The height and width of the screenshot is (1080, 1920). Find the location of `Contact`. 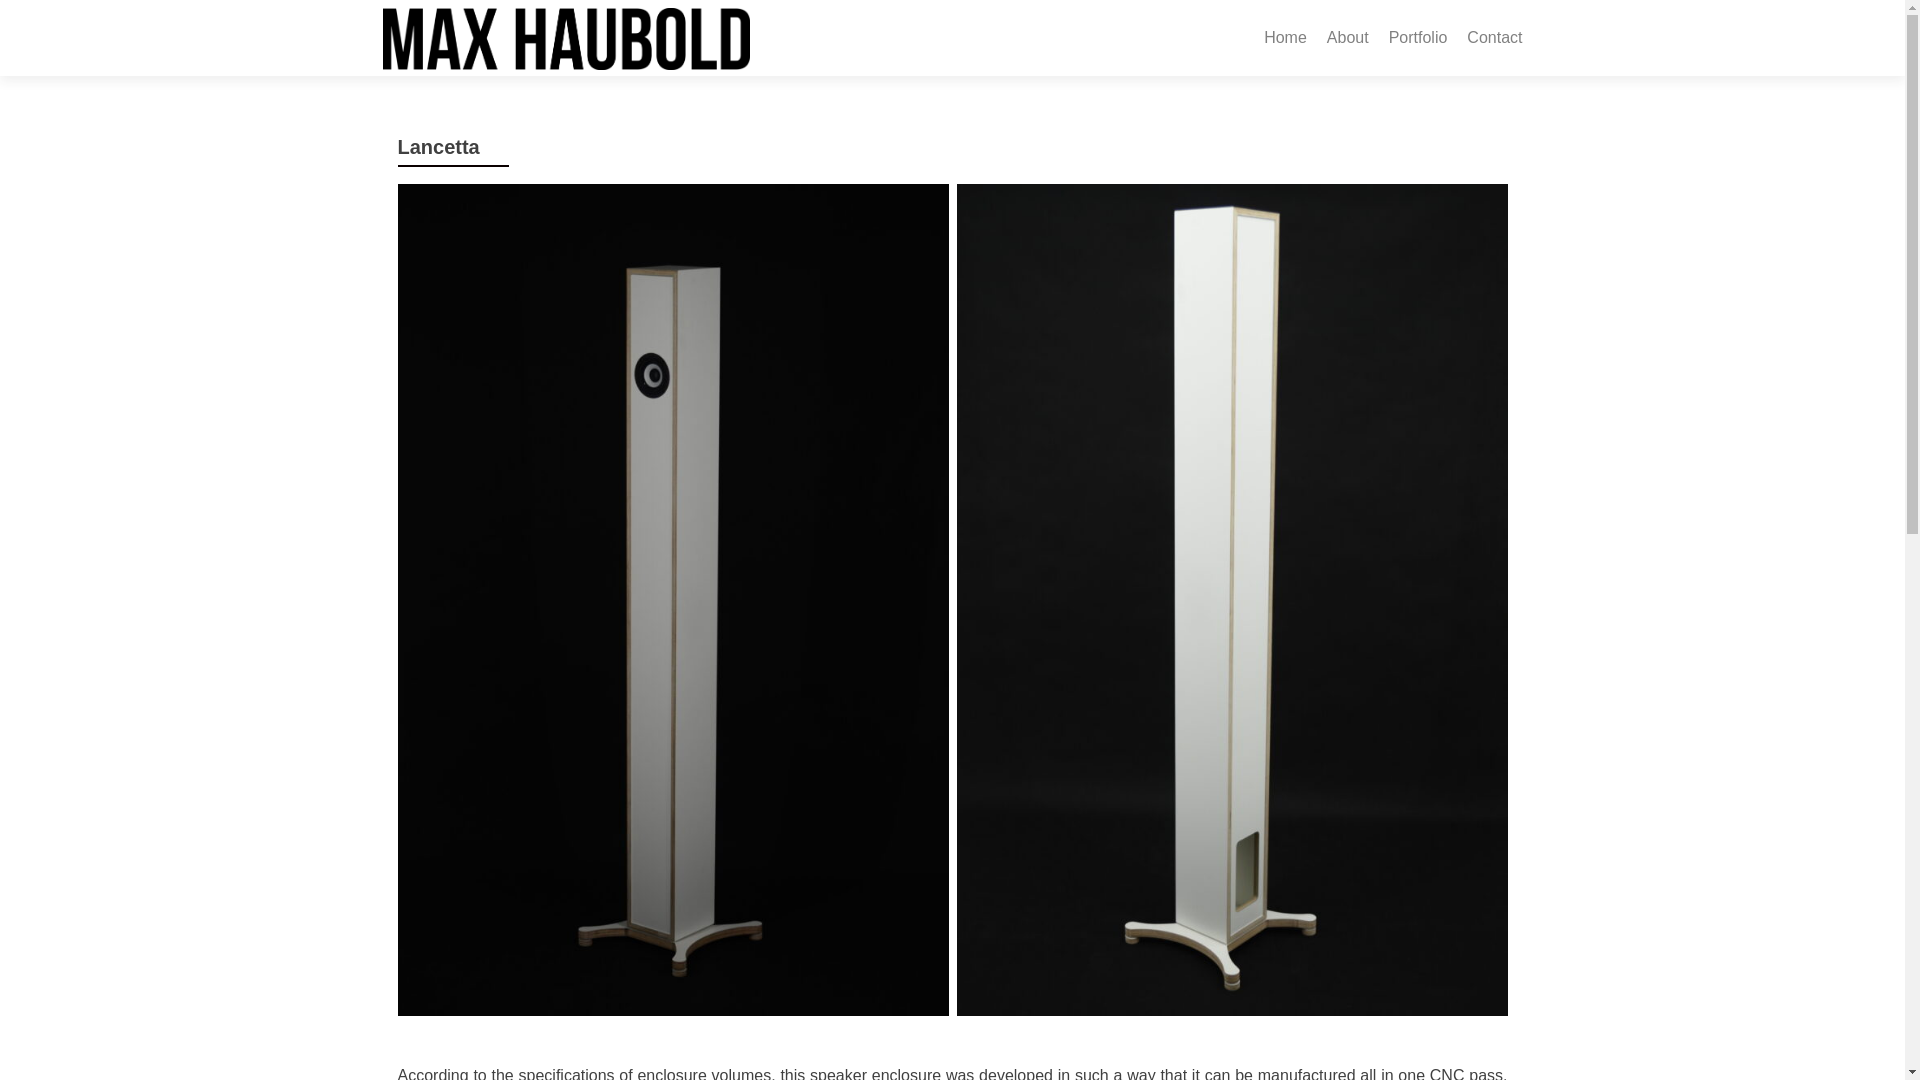

Contact is located at coordinates (1494, 38).